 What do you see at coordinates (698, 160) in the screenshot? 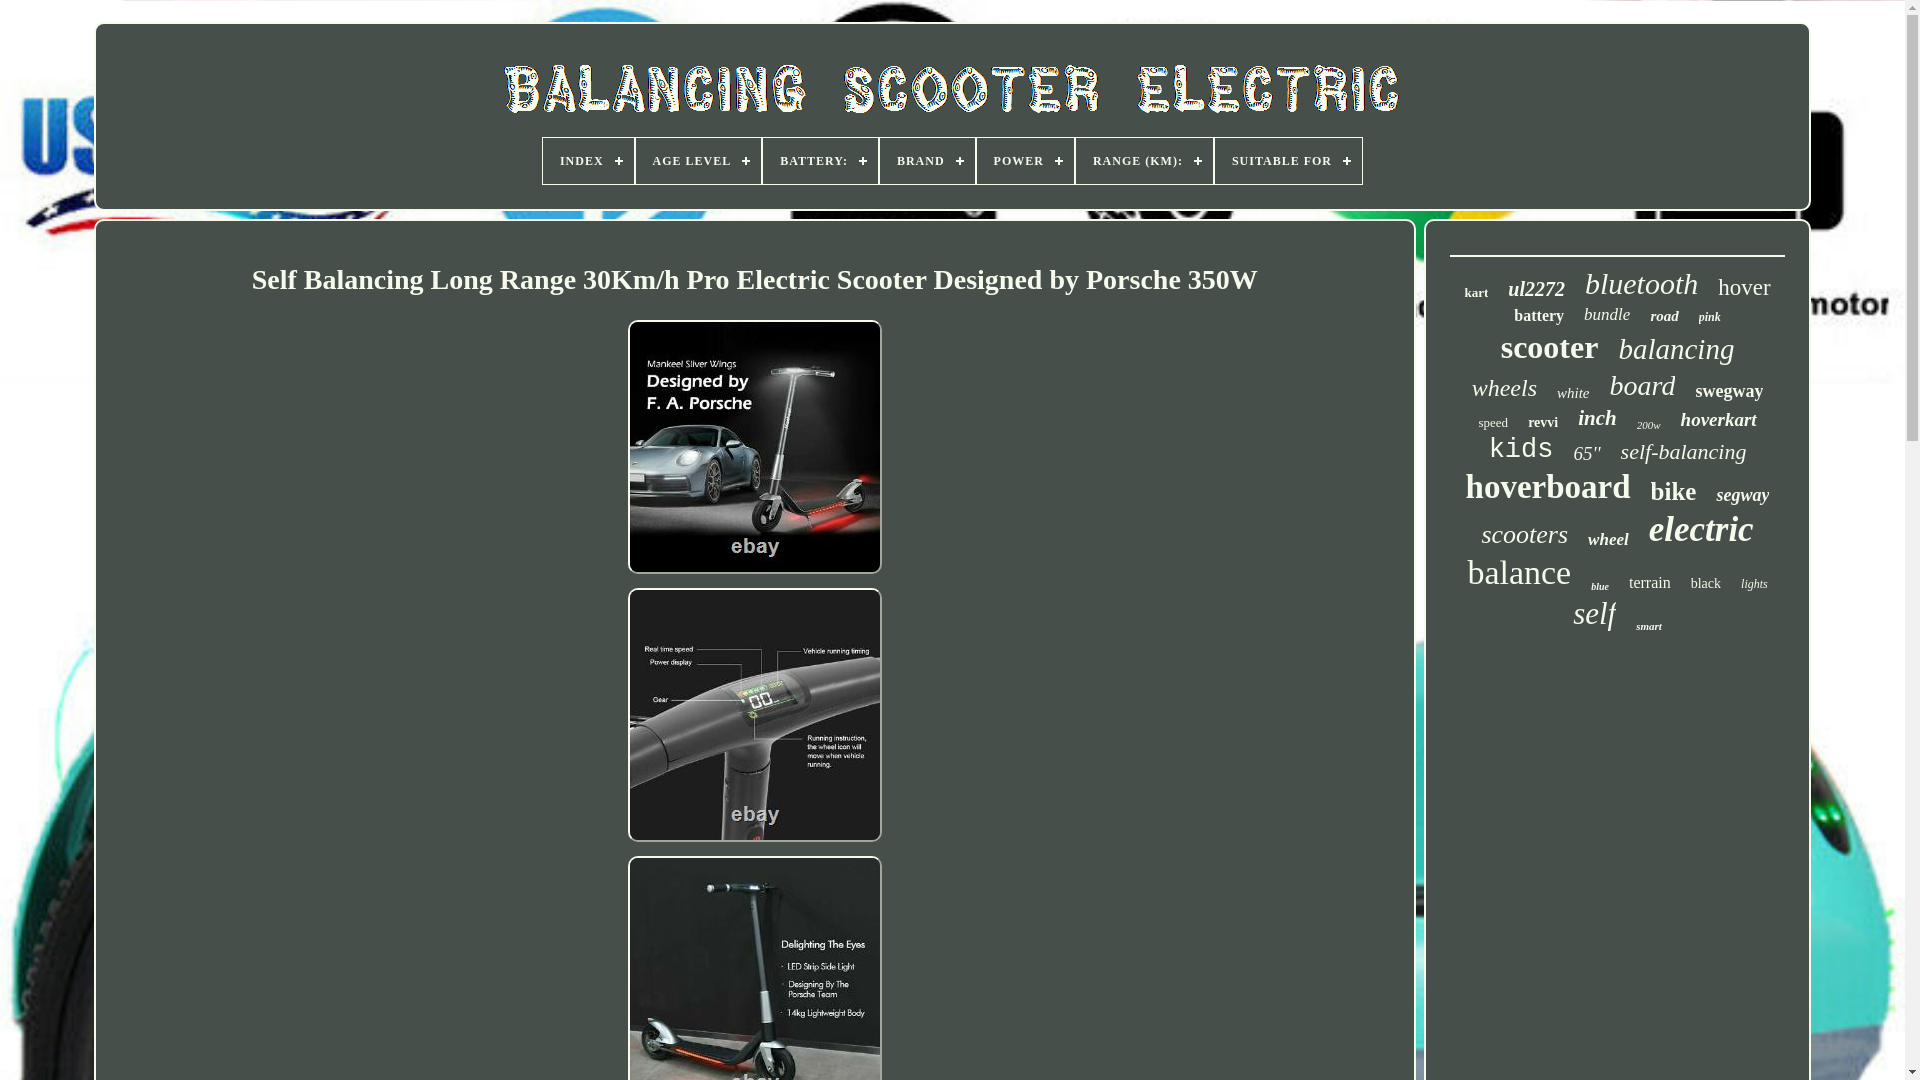
I see `AGE LEVEL` at bounding box center [698, 160].